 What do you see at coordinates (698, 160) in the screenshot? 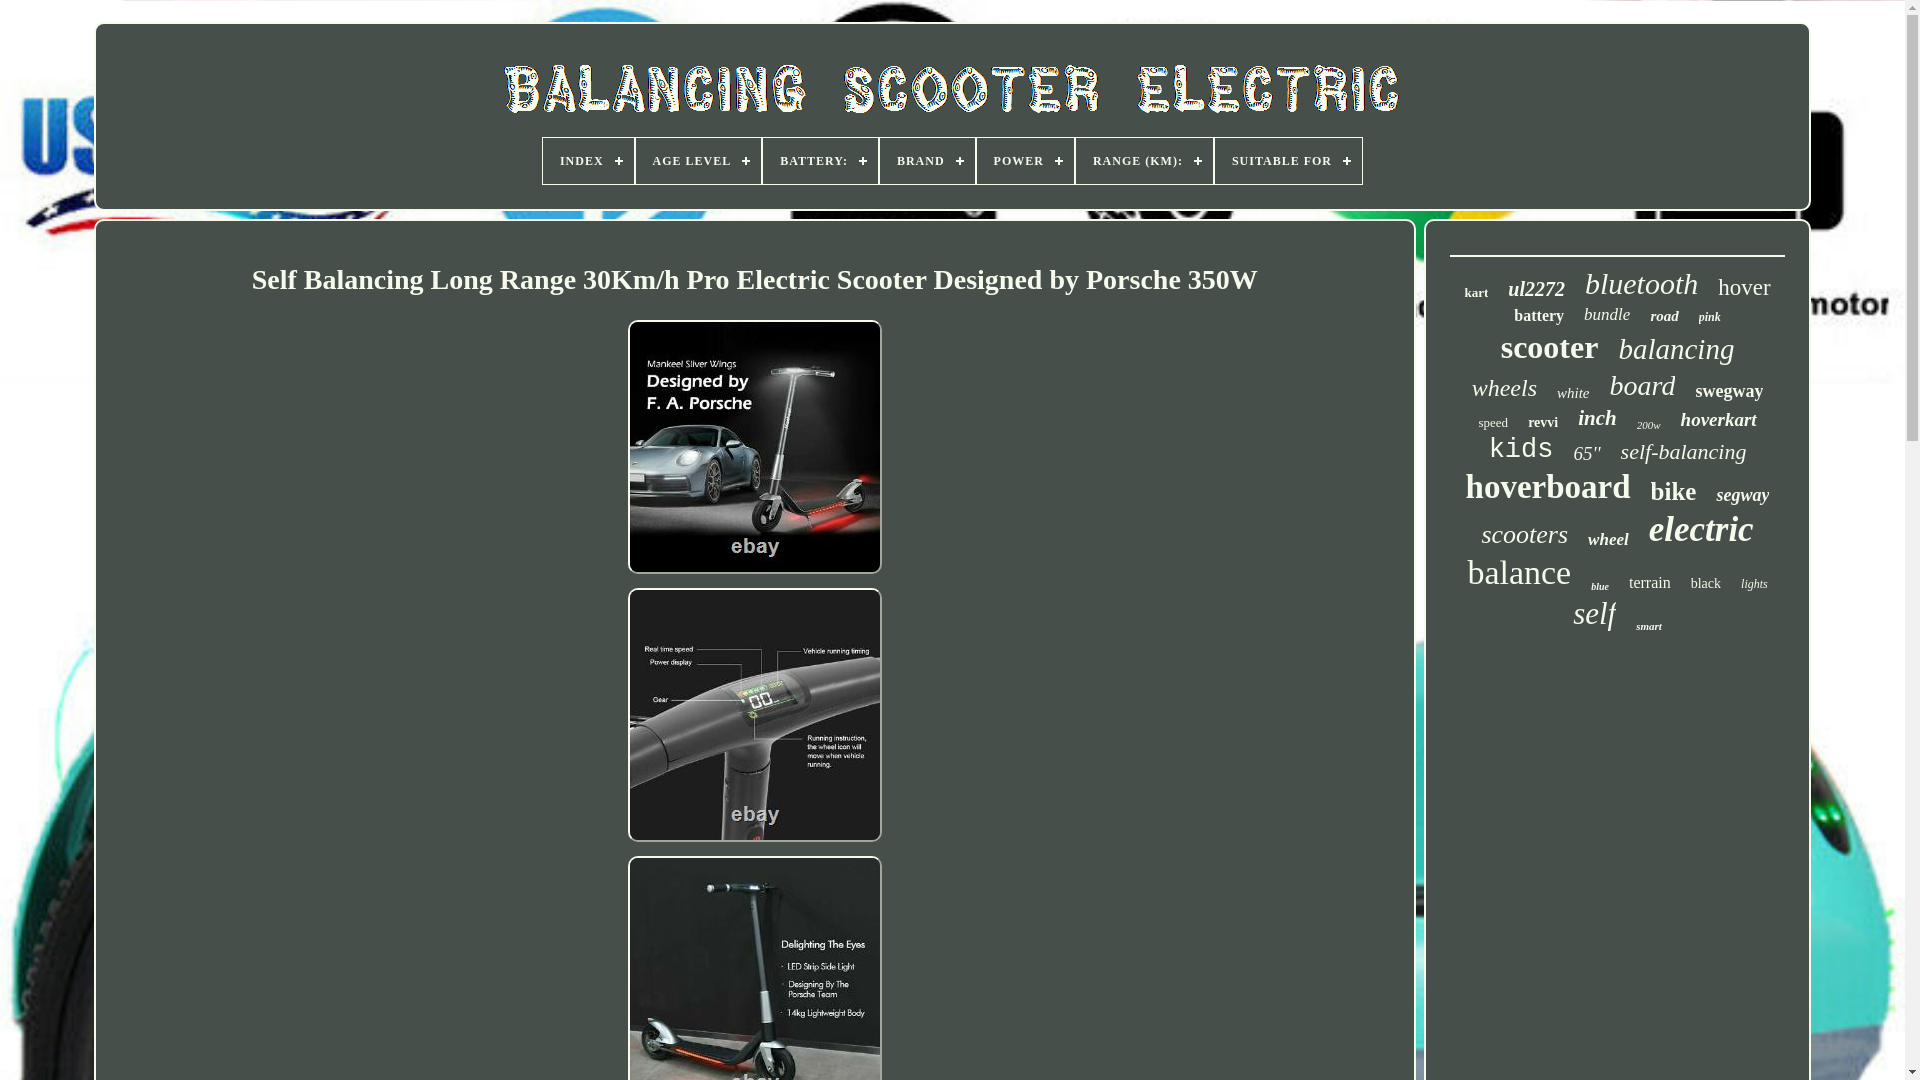
I see `AGE LEVEL` at bounding box center [698, 160].